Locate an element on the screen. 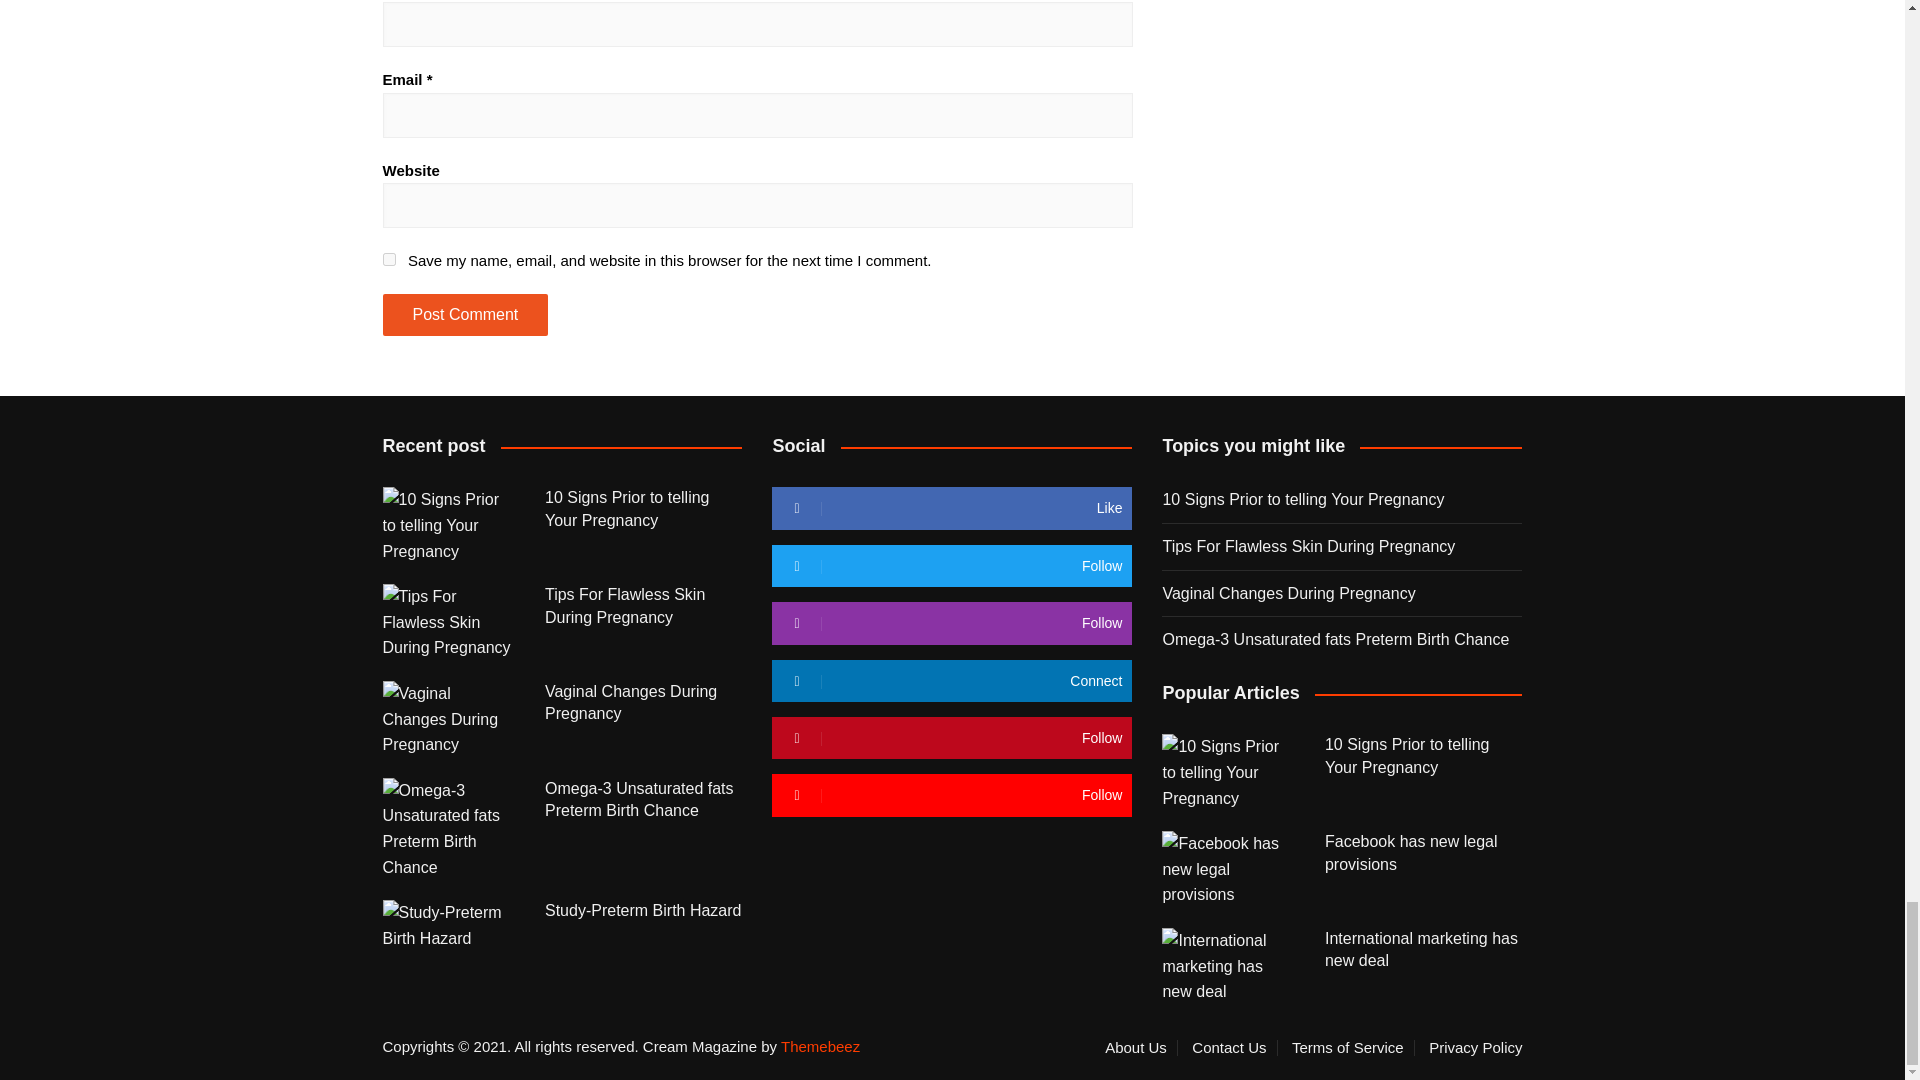 The height and width of the screenshot is (1080, 1920). Vaginal Changes During Pregnancy is located at coordinates (448, 720).